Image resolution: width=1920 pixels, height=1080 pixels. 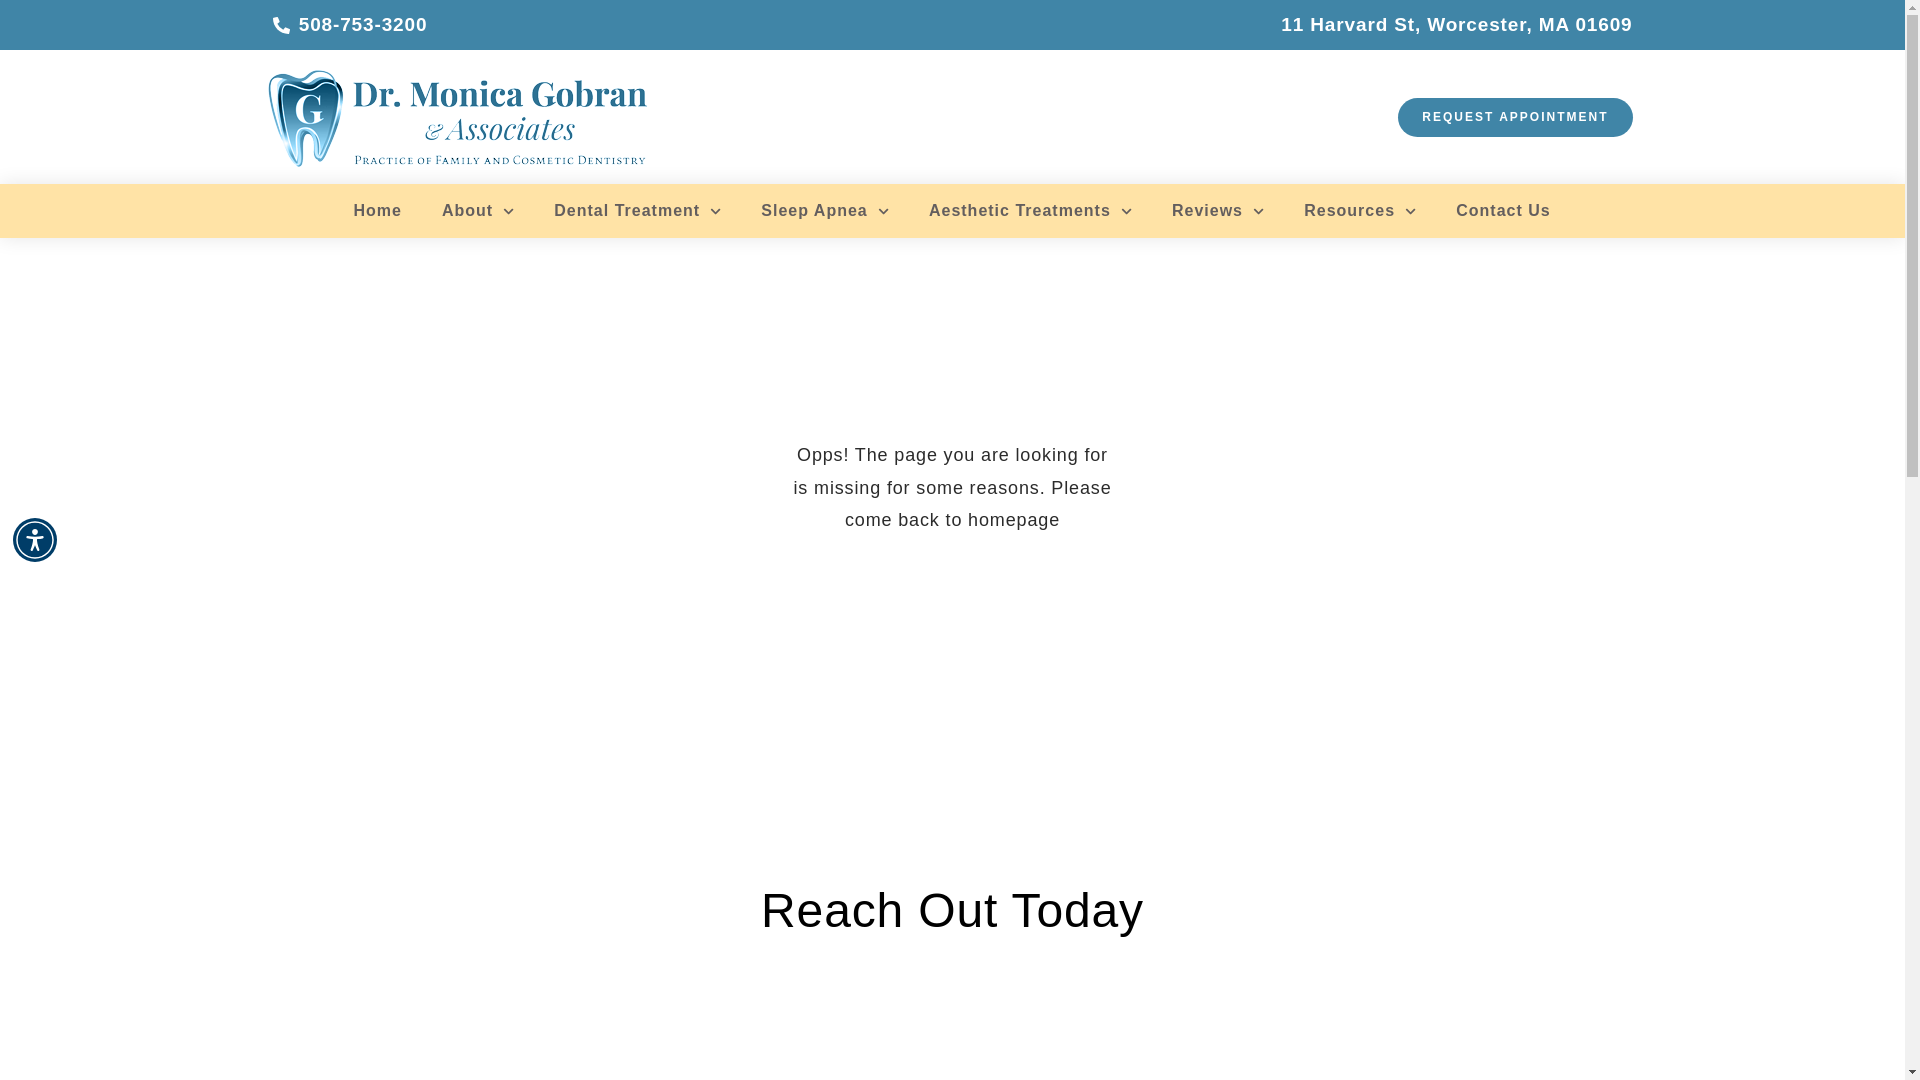 What do you see at coordinates (35, 540) in the screenshot?
I see `Accessibility Menu` at bounding box center [35, 540].